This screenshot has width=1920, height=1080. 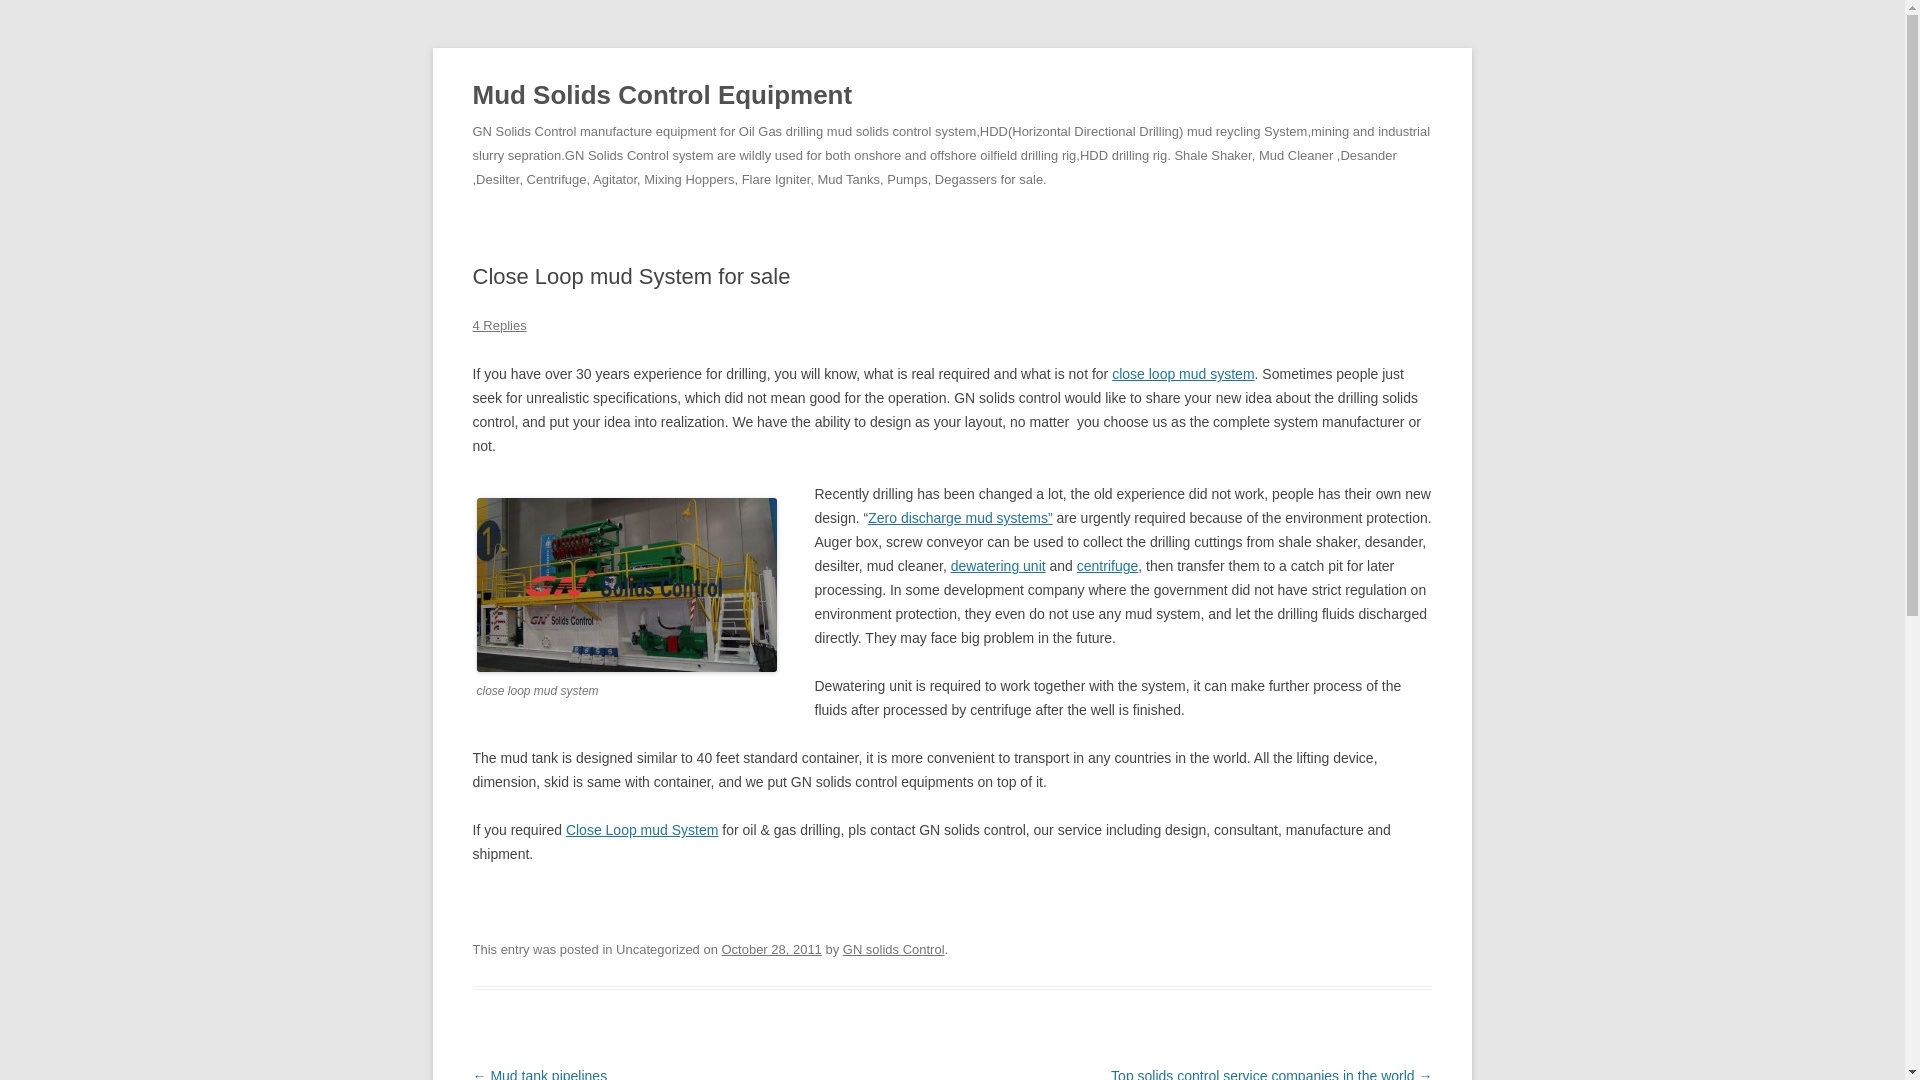 I want to click on close loop mud system, so click(x=1182, y=374).